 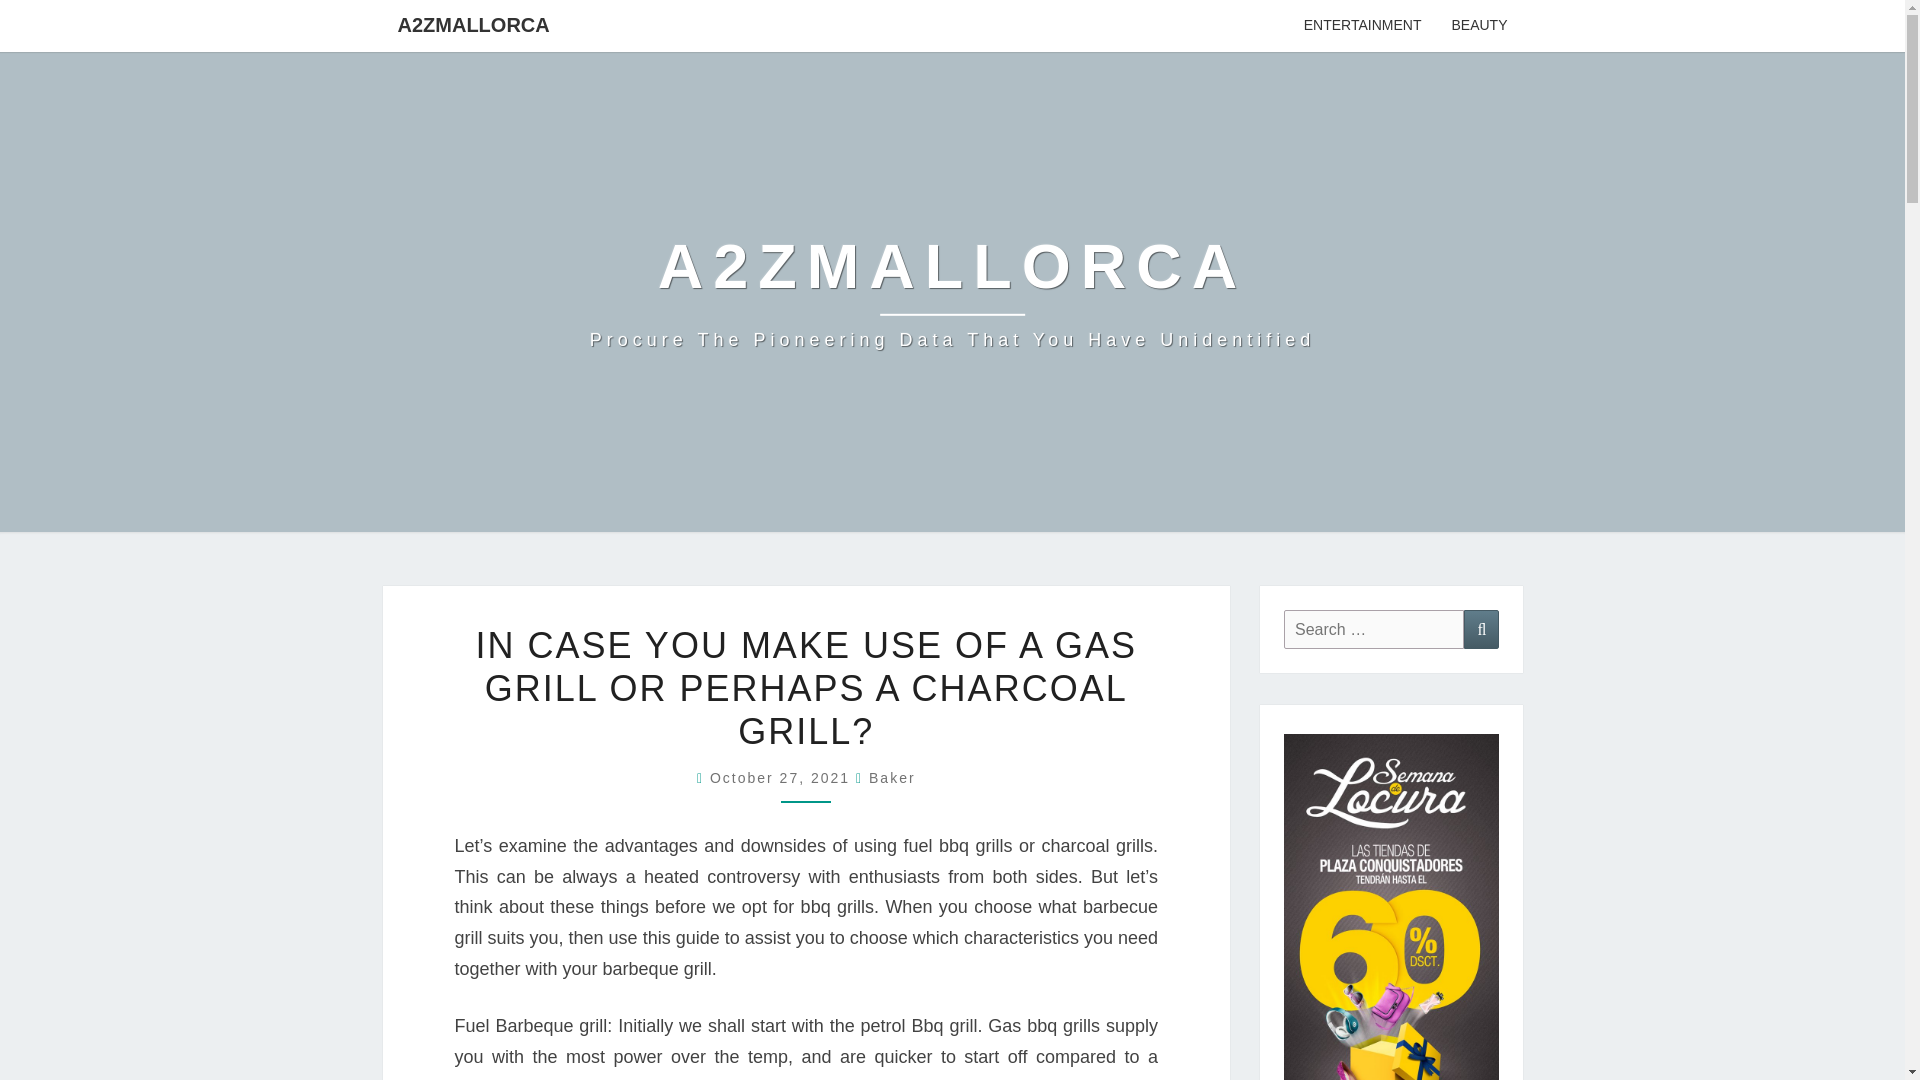 I want to click on A2zmallorca, so click(x=952, y=292).